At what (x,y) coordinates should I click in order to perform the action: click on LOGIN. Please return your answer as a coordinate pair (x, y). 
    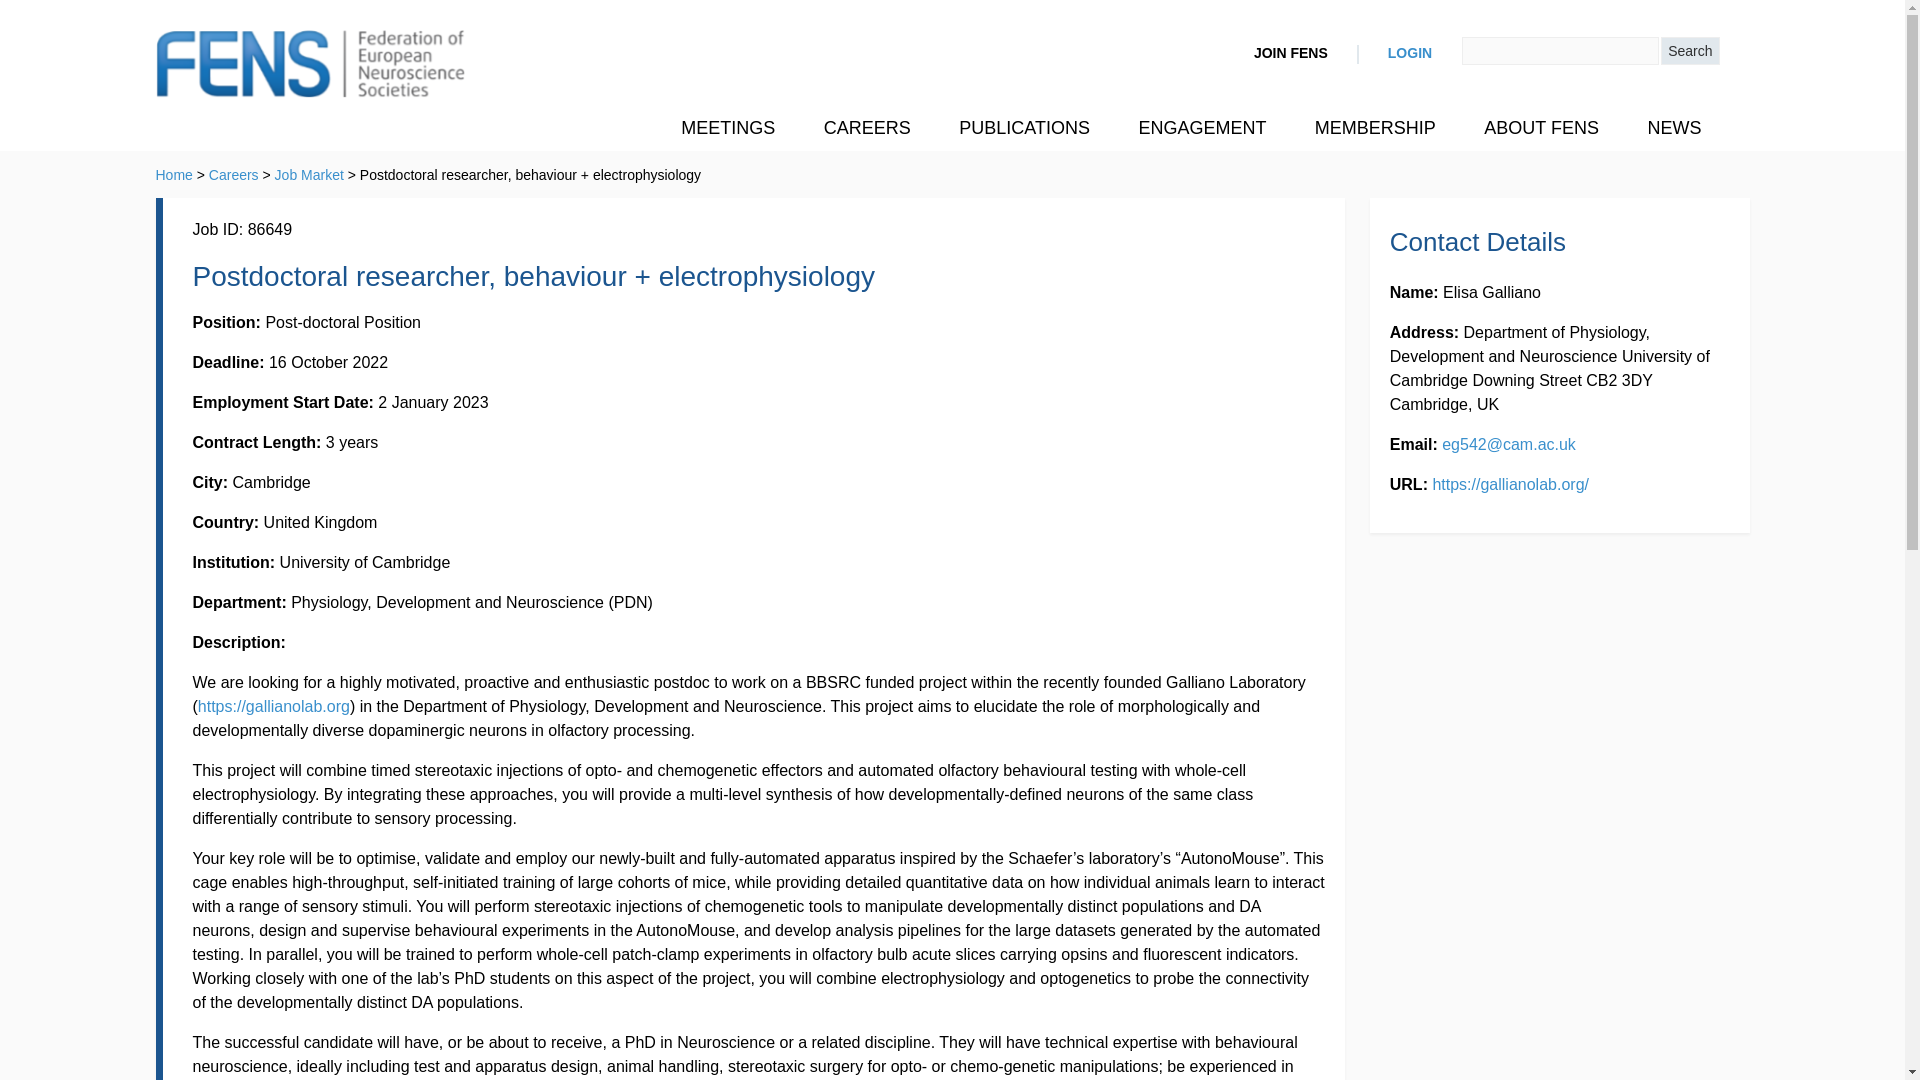
    Looking at the image, I should click on (1410, 54).